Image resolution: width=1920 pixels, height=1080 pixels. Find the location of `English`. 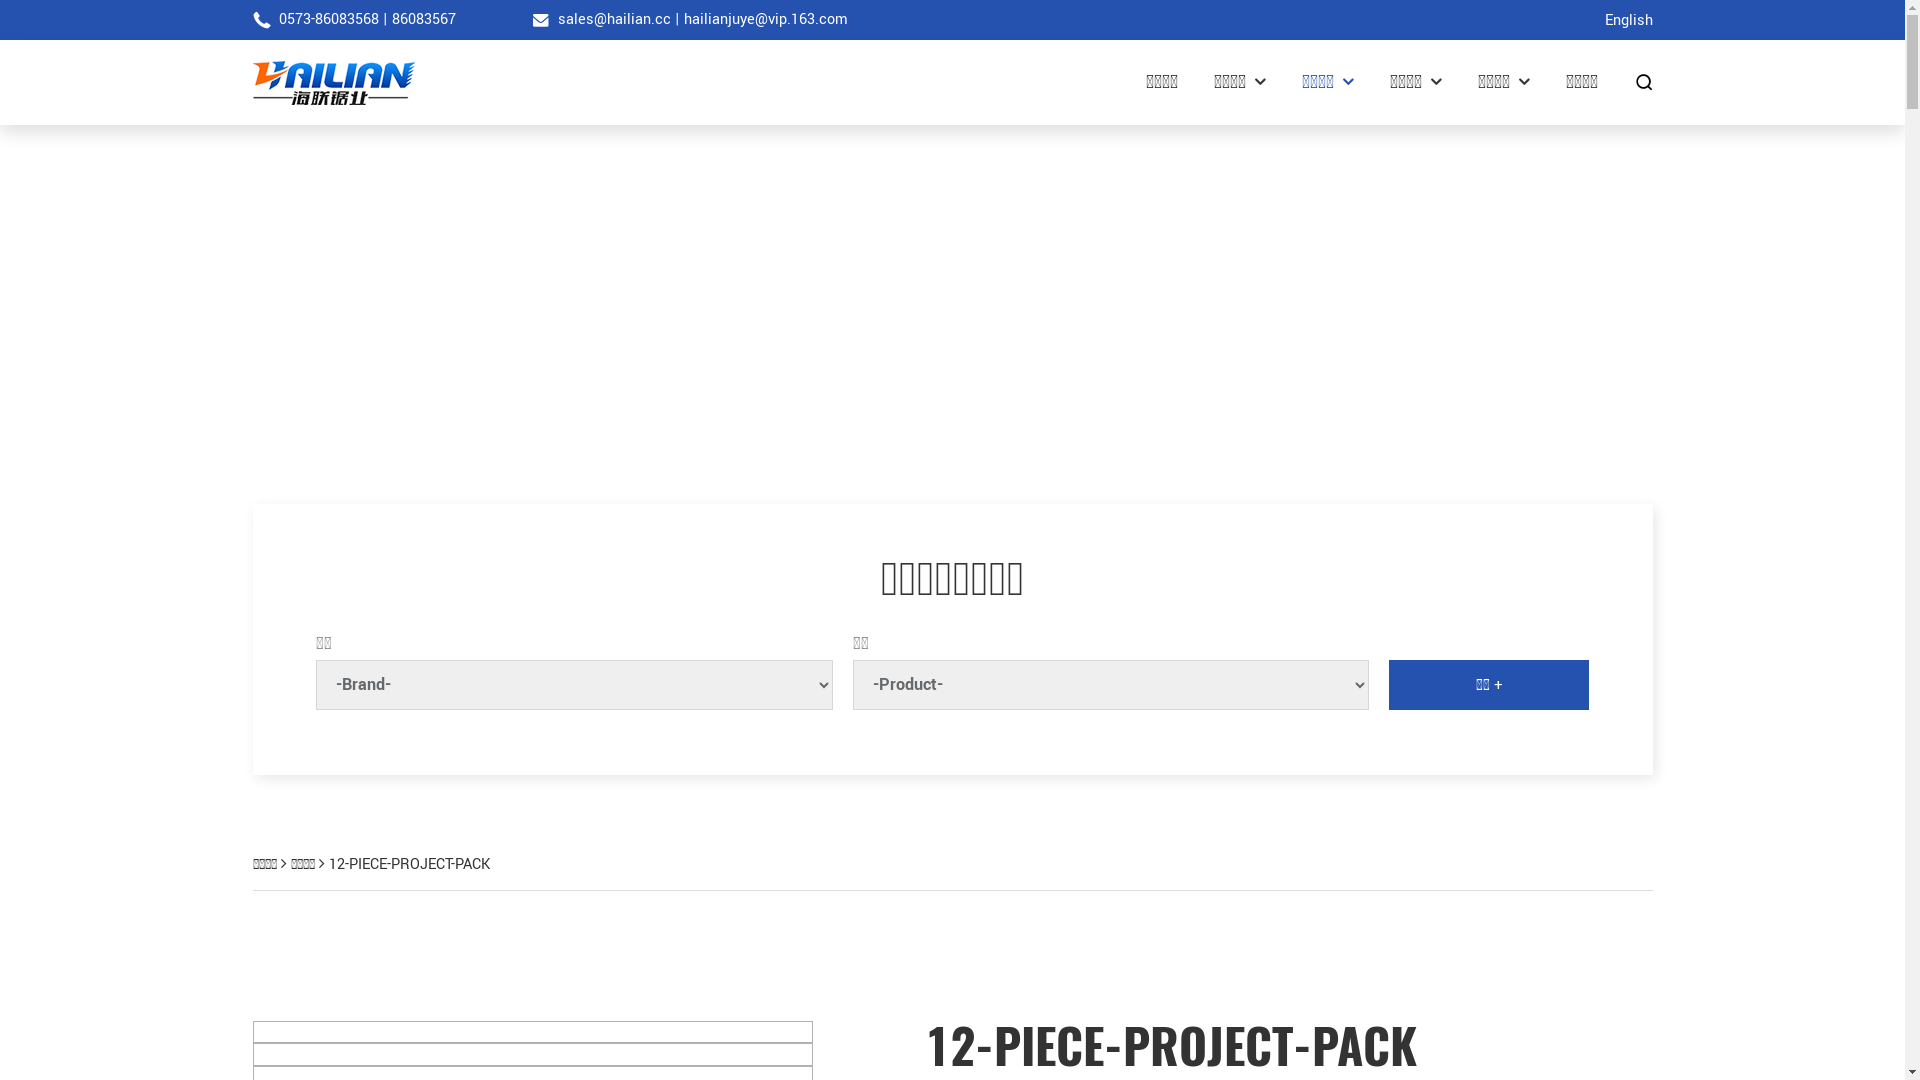

English is located at coordinates (1628, 21).